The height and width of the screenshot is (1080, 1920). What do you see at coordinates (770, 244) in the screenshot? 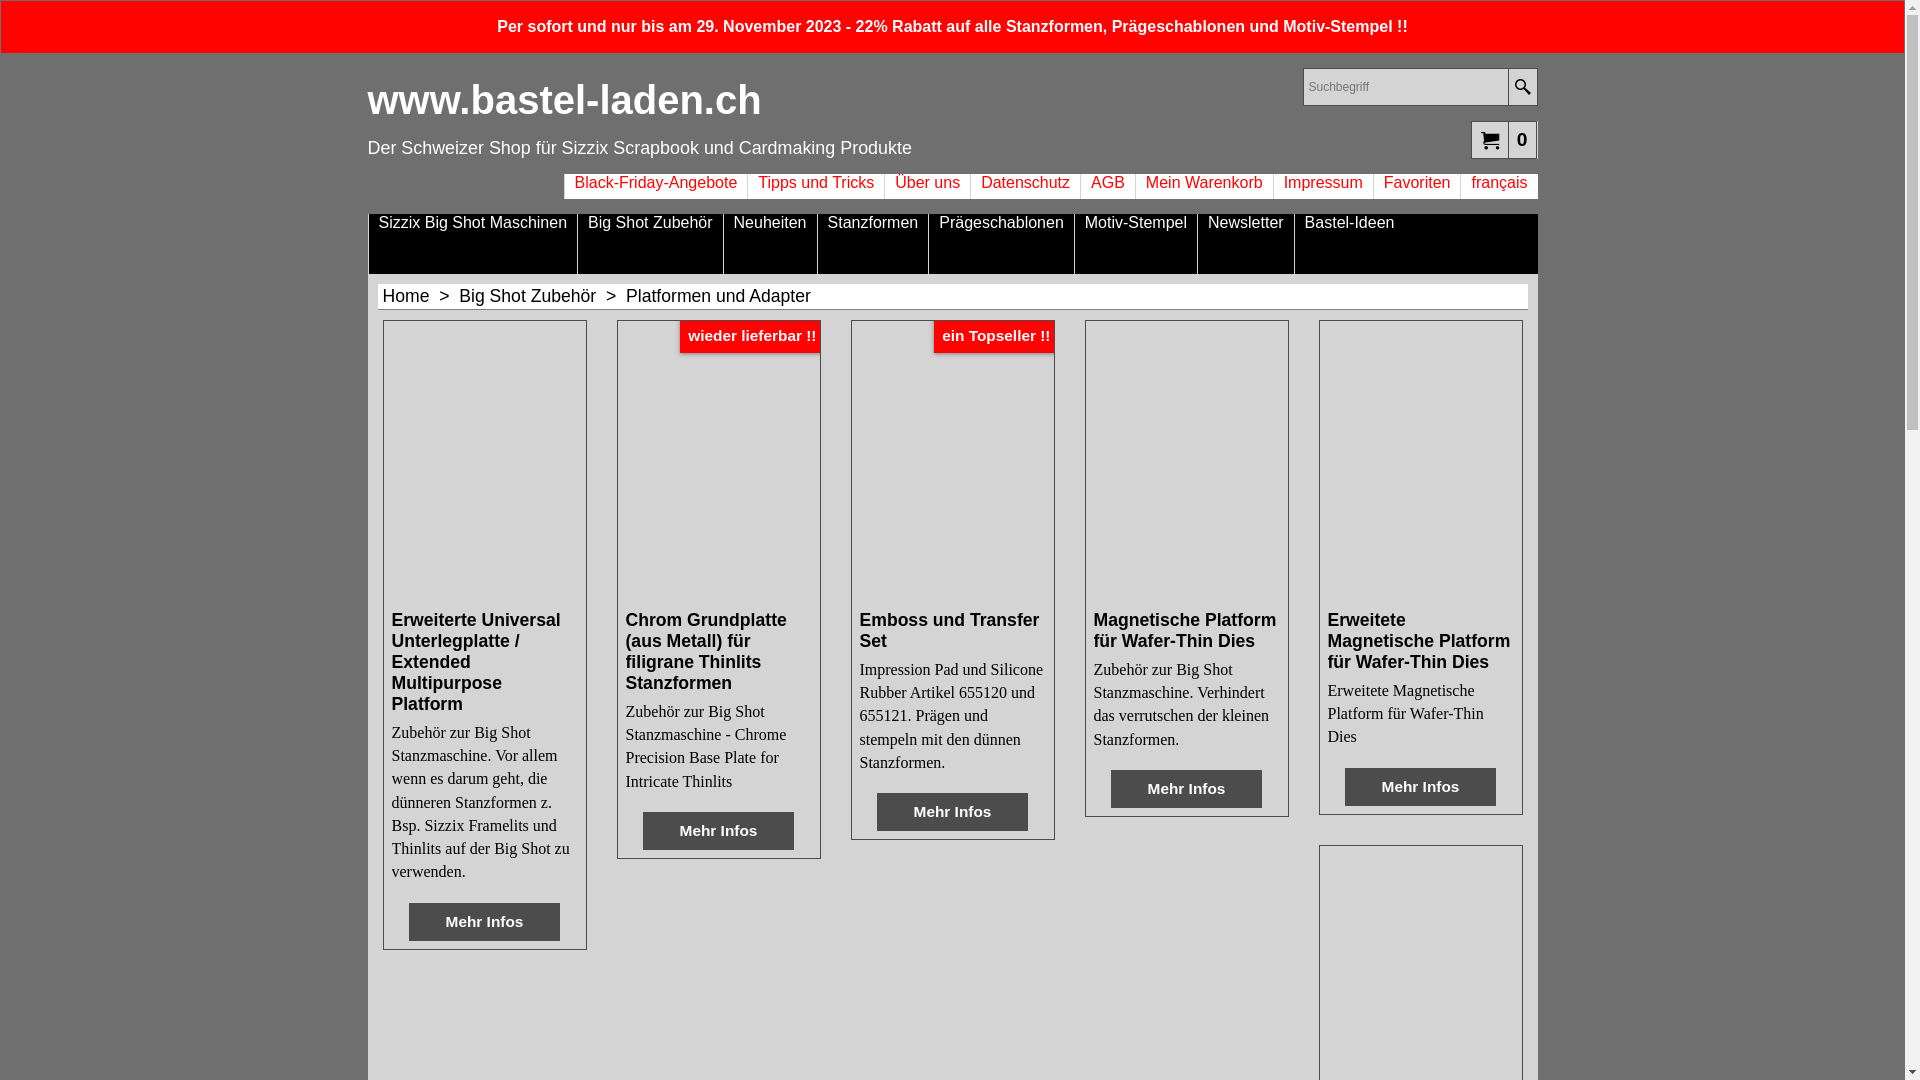
I see `Neuheiten` at bounding box center [770, 244].